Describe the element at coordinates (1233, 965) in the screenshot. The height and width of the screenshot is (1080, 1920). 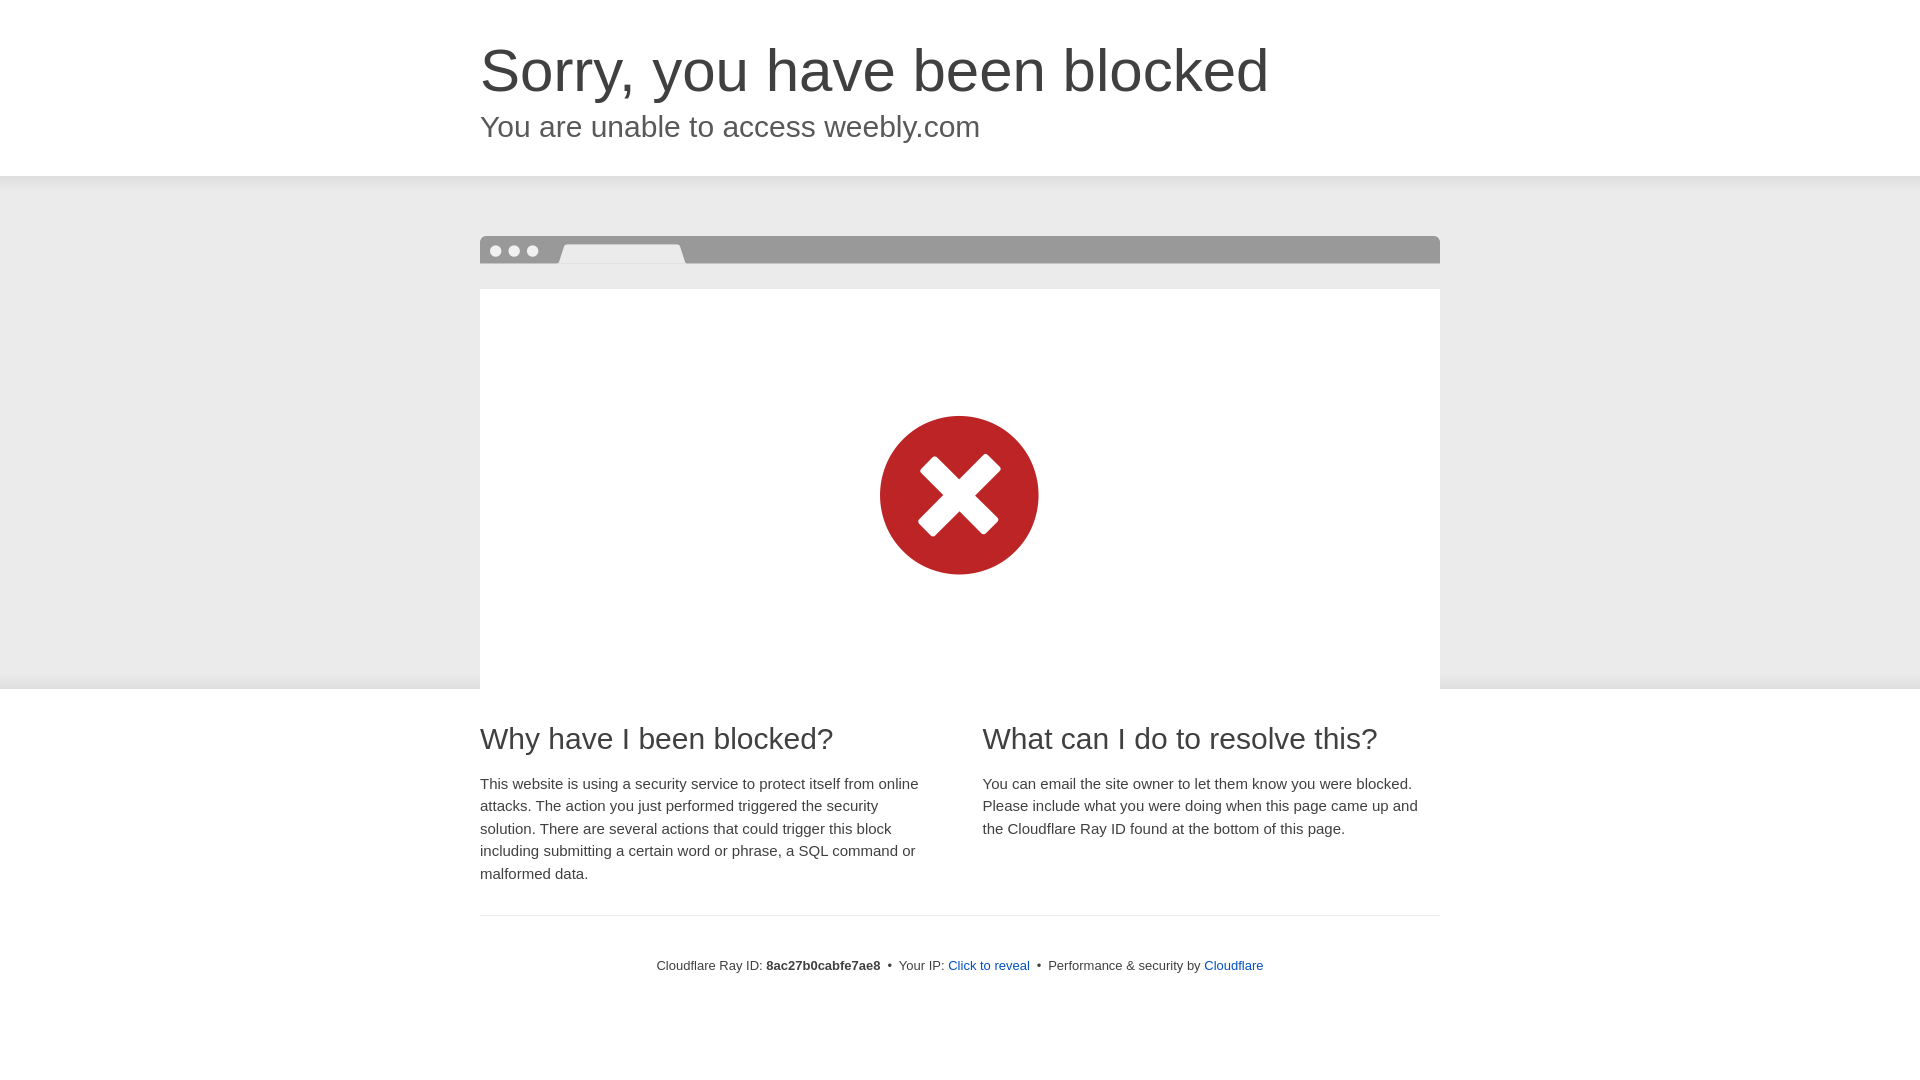
I see `Cloudflare` at that location.